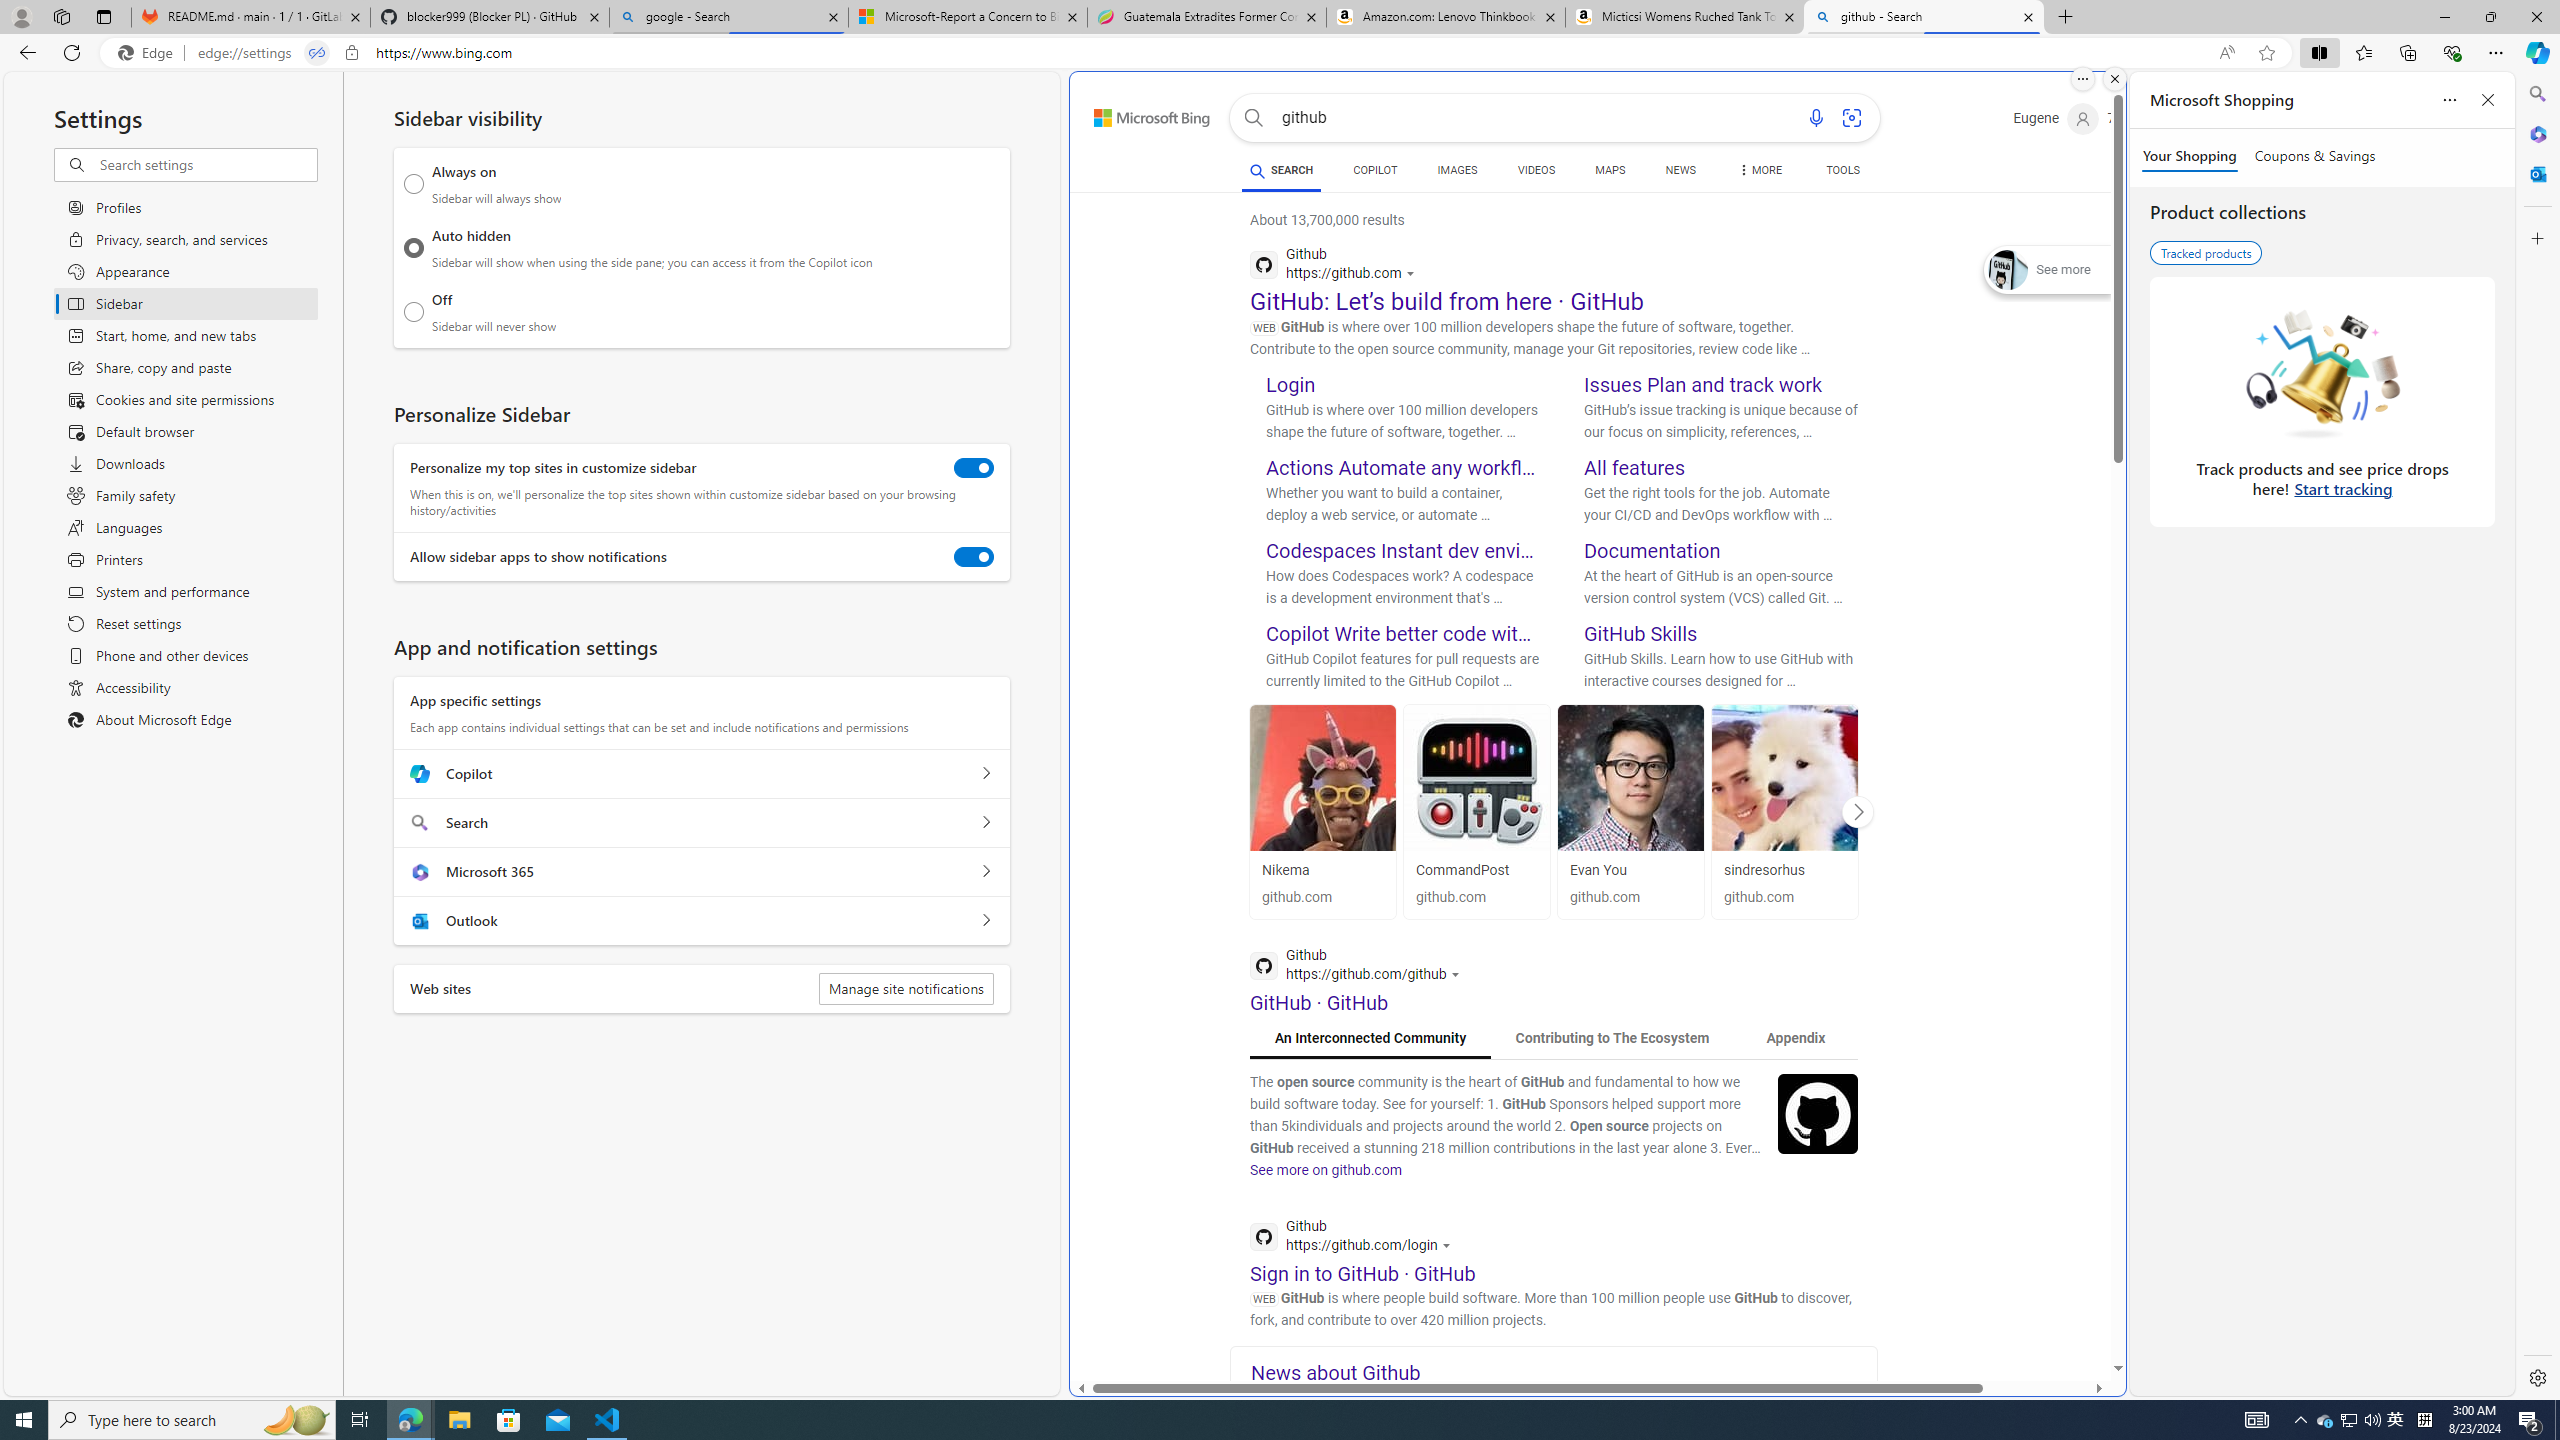 The width and height of the screenshot is (2560, 1440). I want to click on MORE, so click(1760, 173).